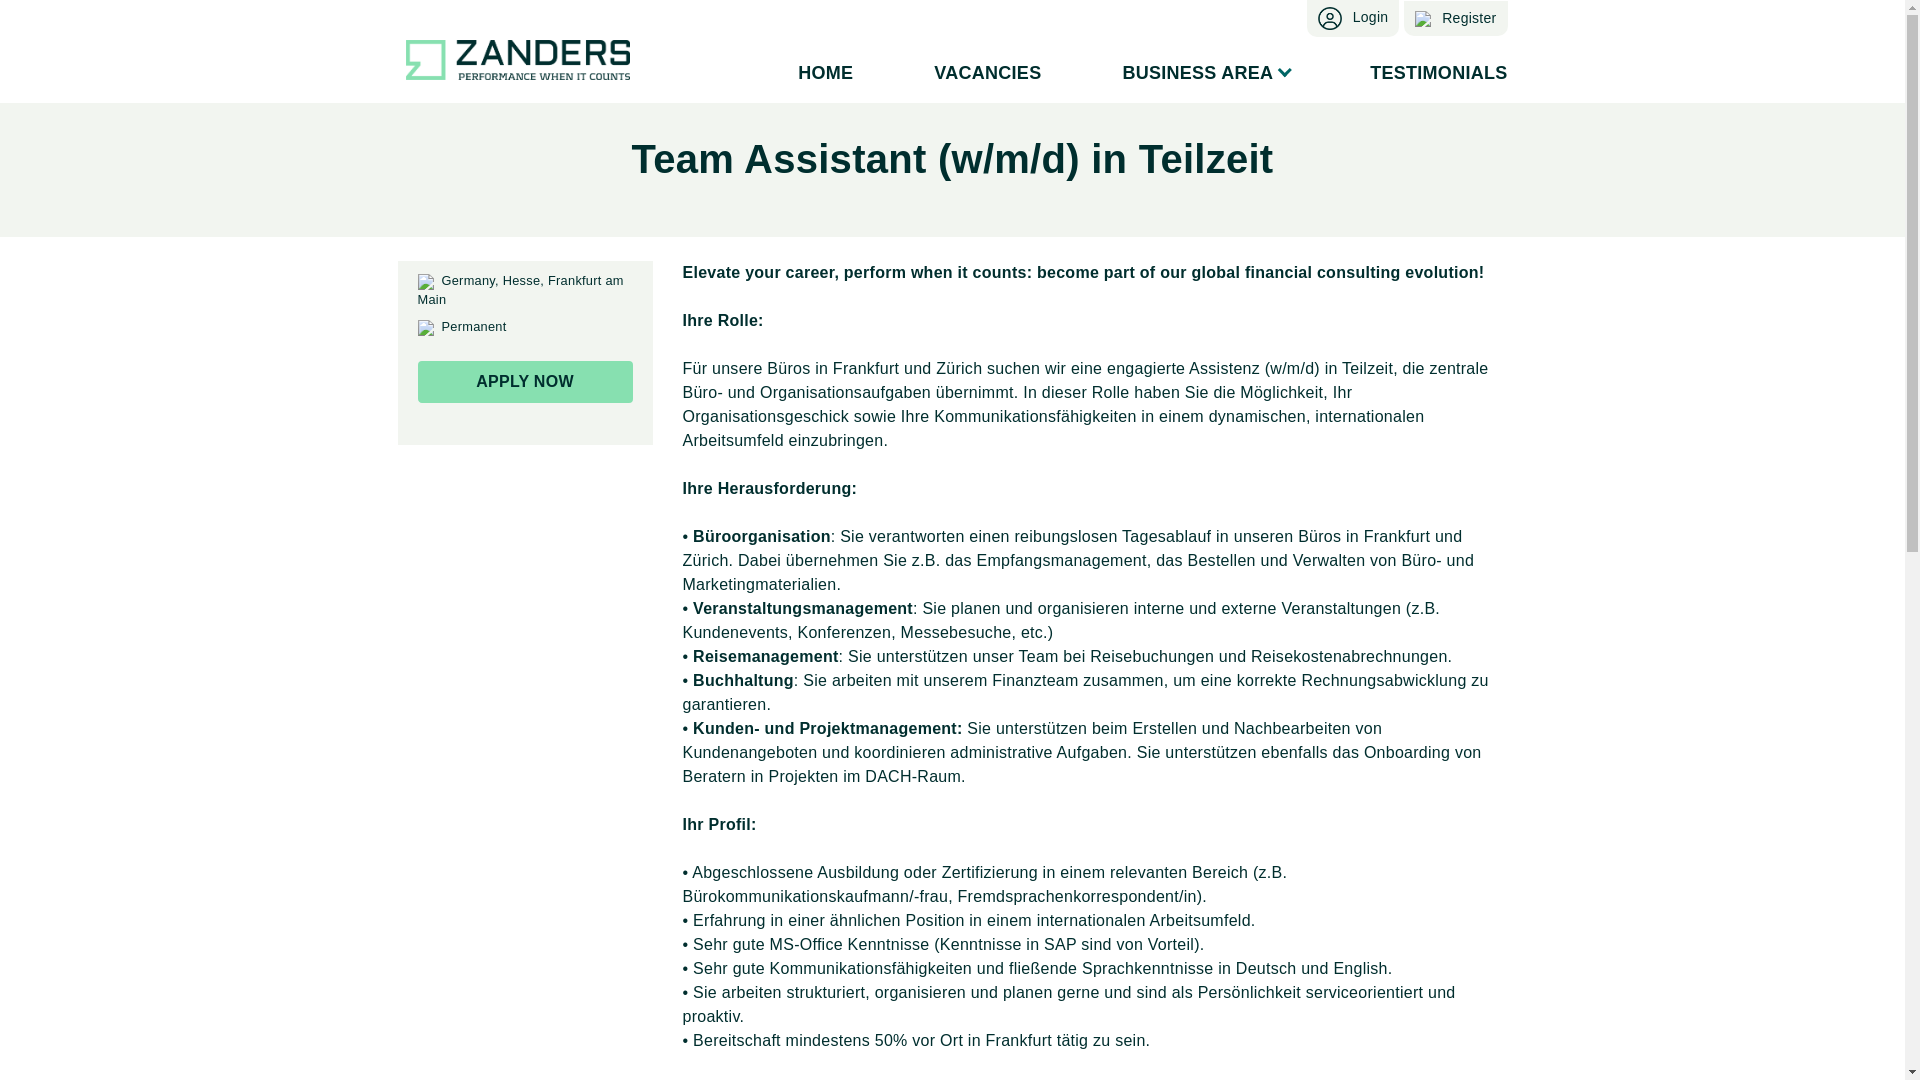  I want to click on HOME, so click(825, 74).